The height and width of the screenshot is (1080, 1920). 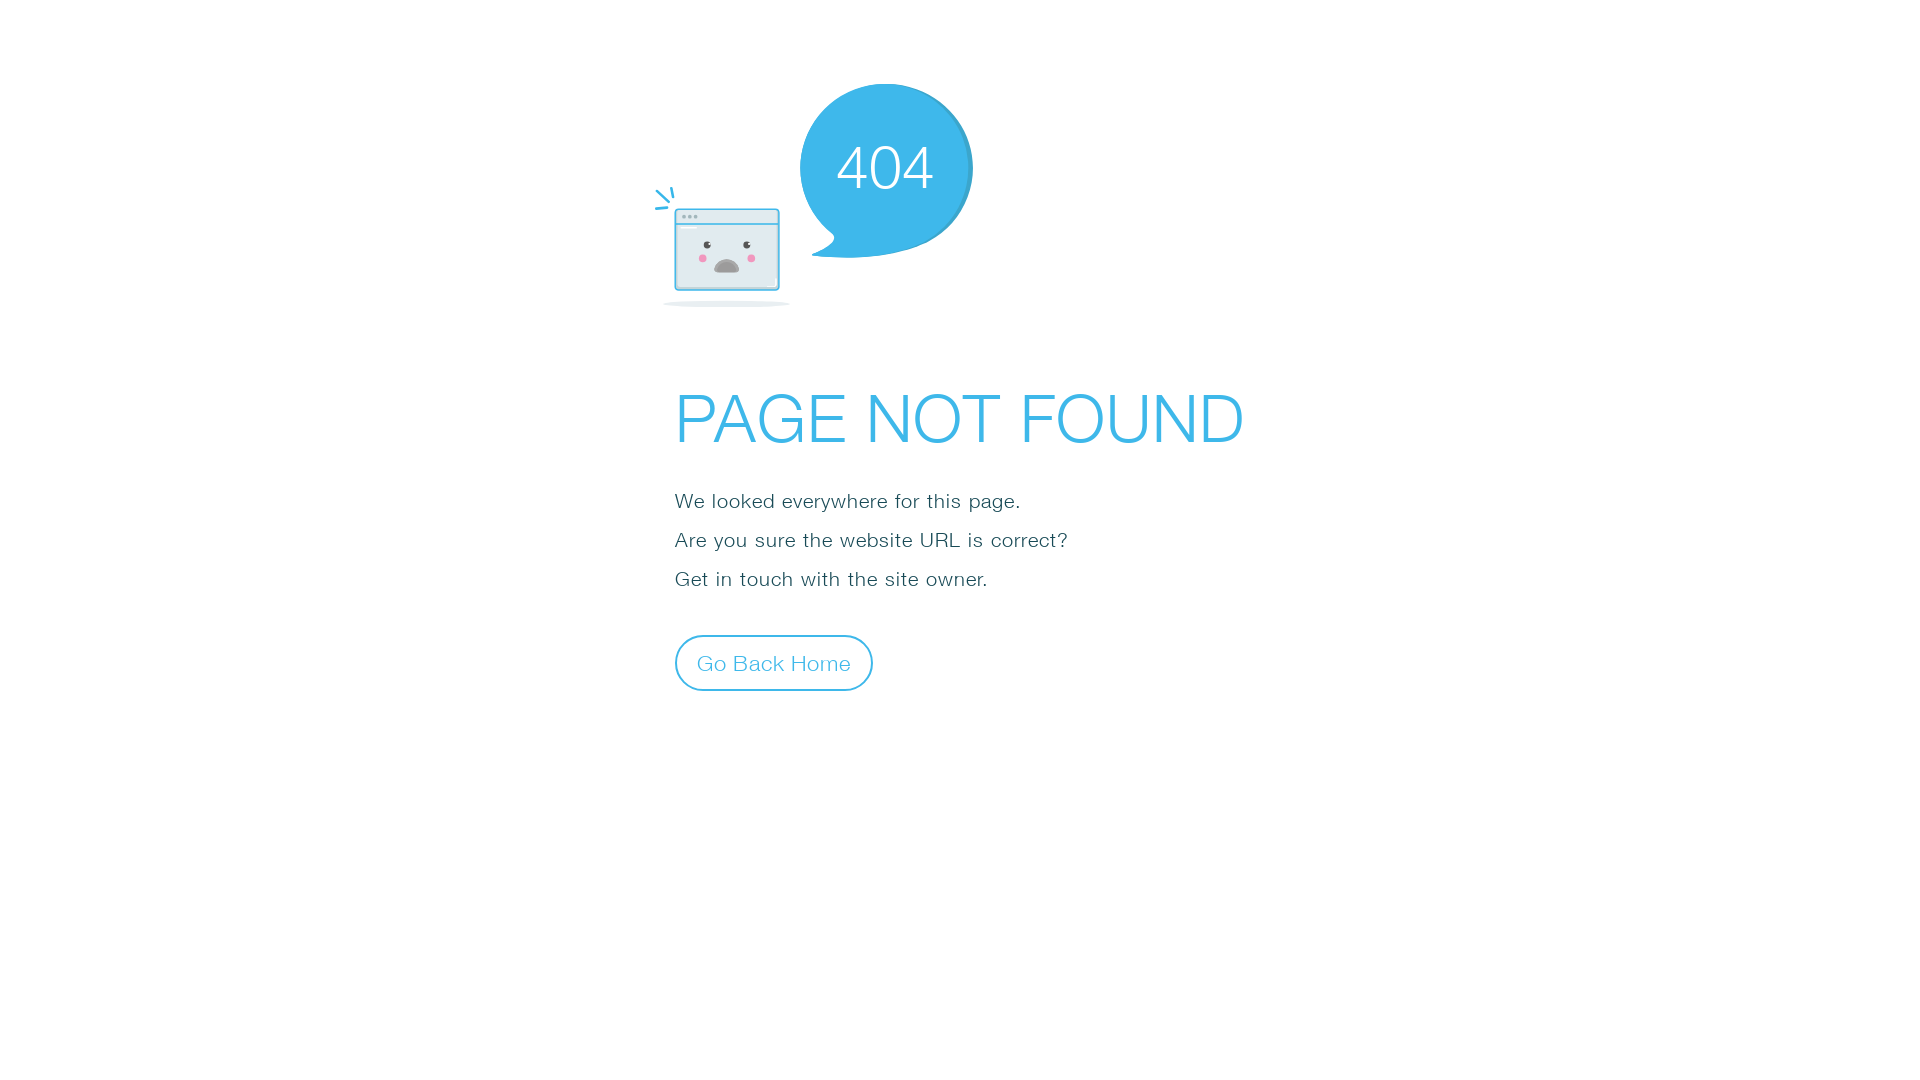 I want to click on Go Back Home, so click(x=774, y=662).